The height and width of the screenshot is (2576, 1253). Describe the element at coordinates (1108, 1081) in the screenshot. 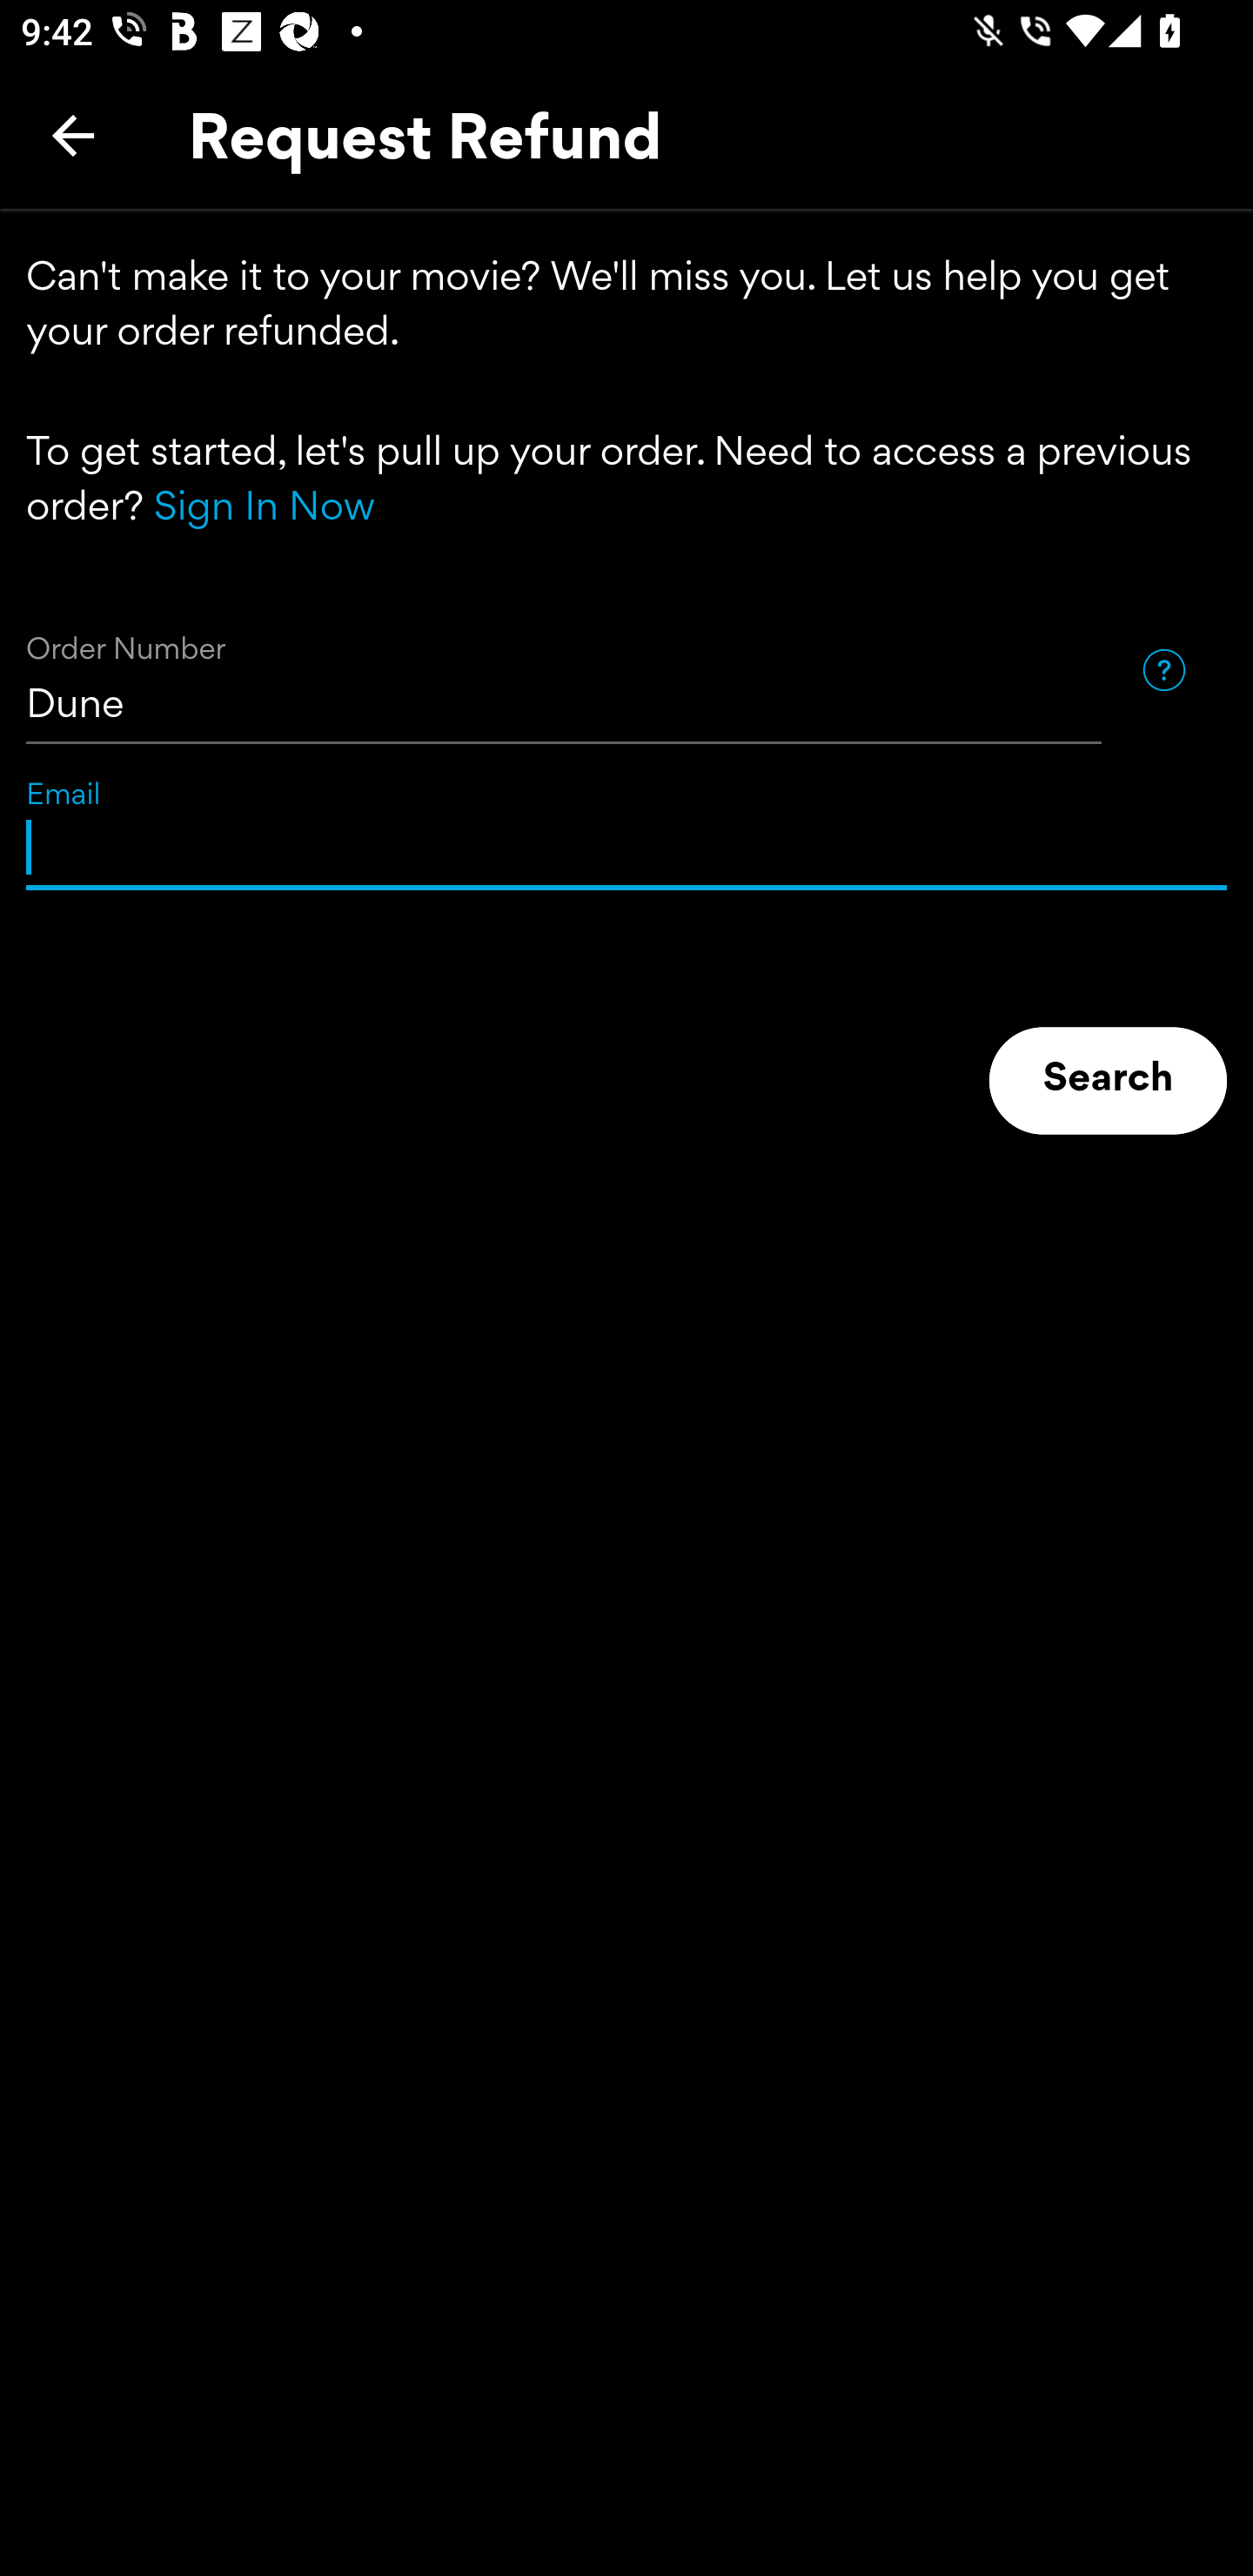

I see `Search` at that location.